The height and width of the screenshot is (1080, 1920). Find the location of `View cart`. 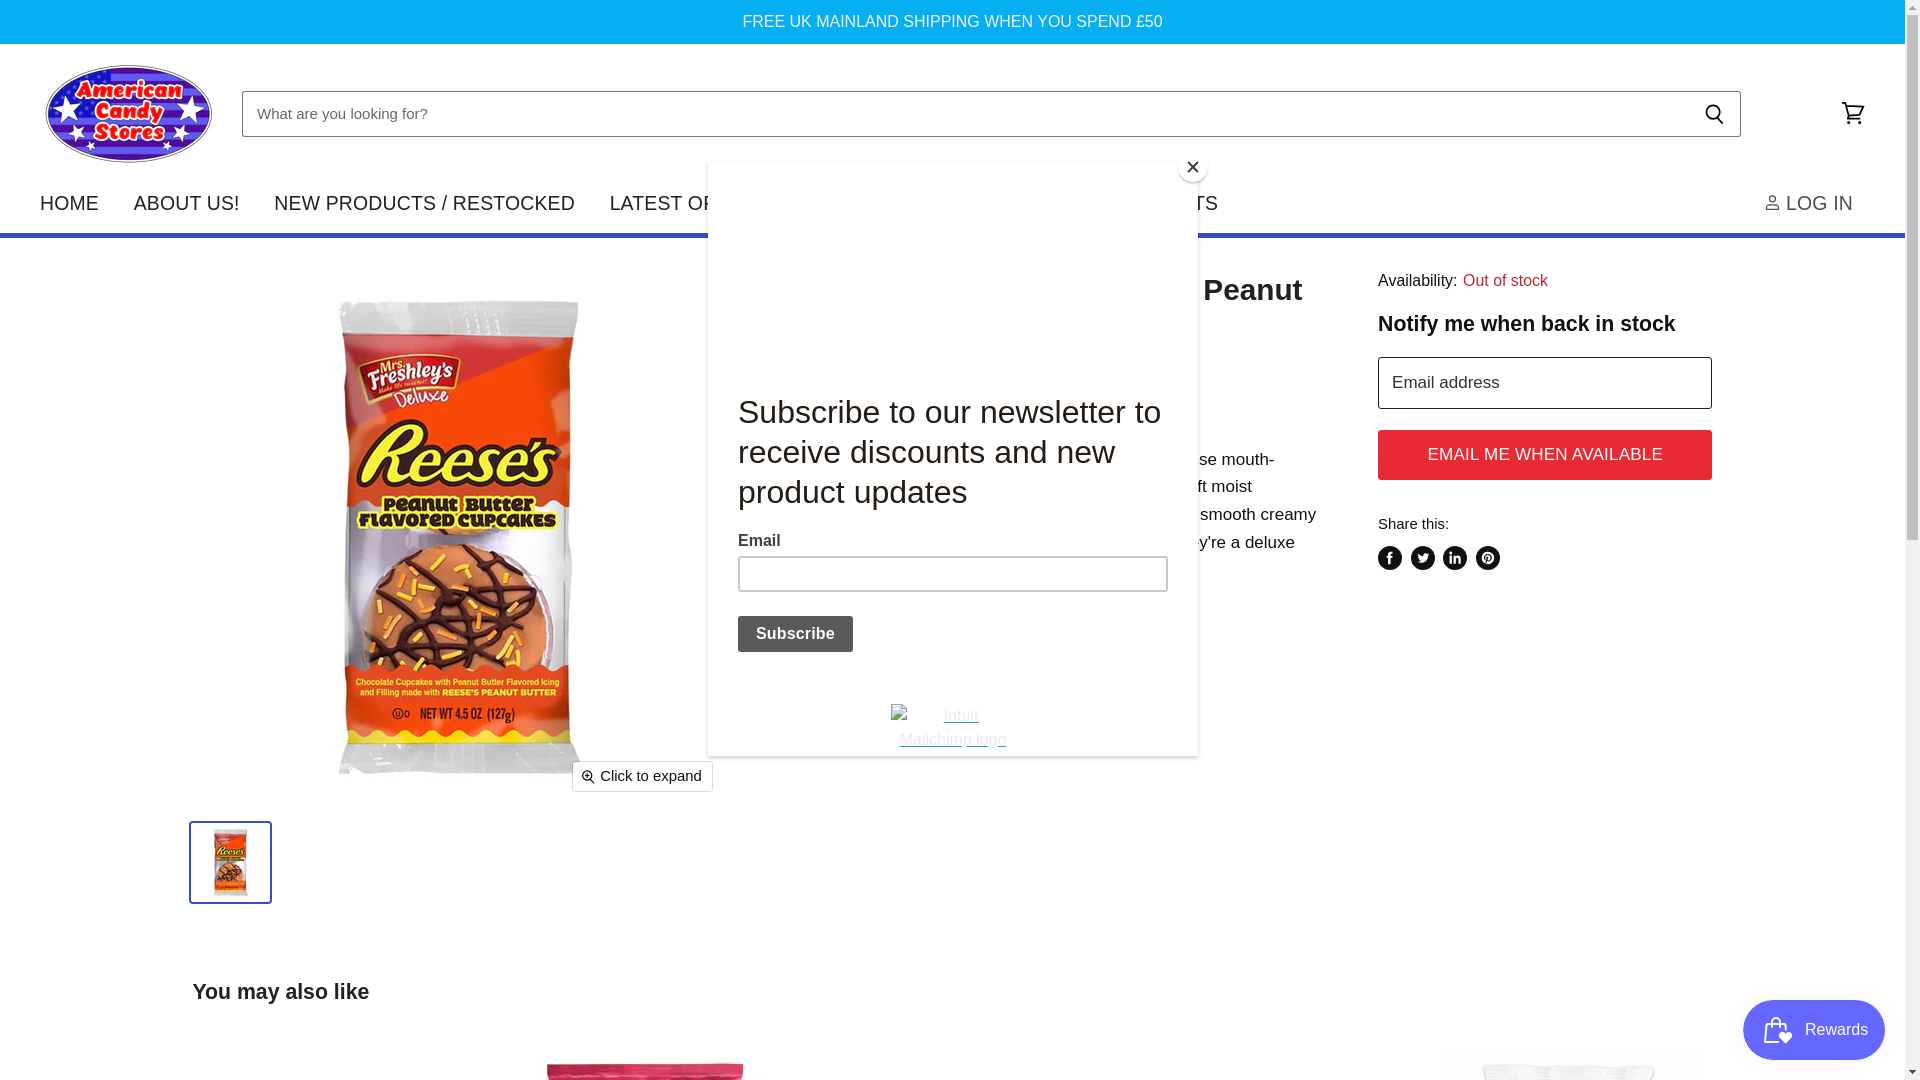

View cart is located at coordinates (1853, 114).